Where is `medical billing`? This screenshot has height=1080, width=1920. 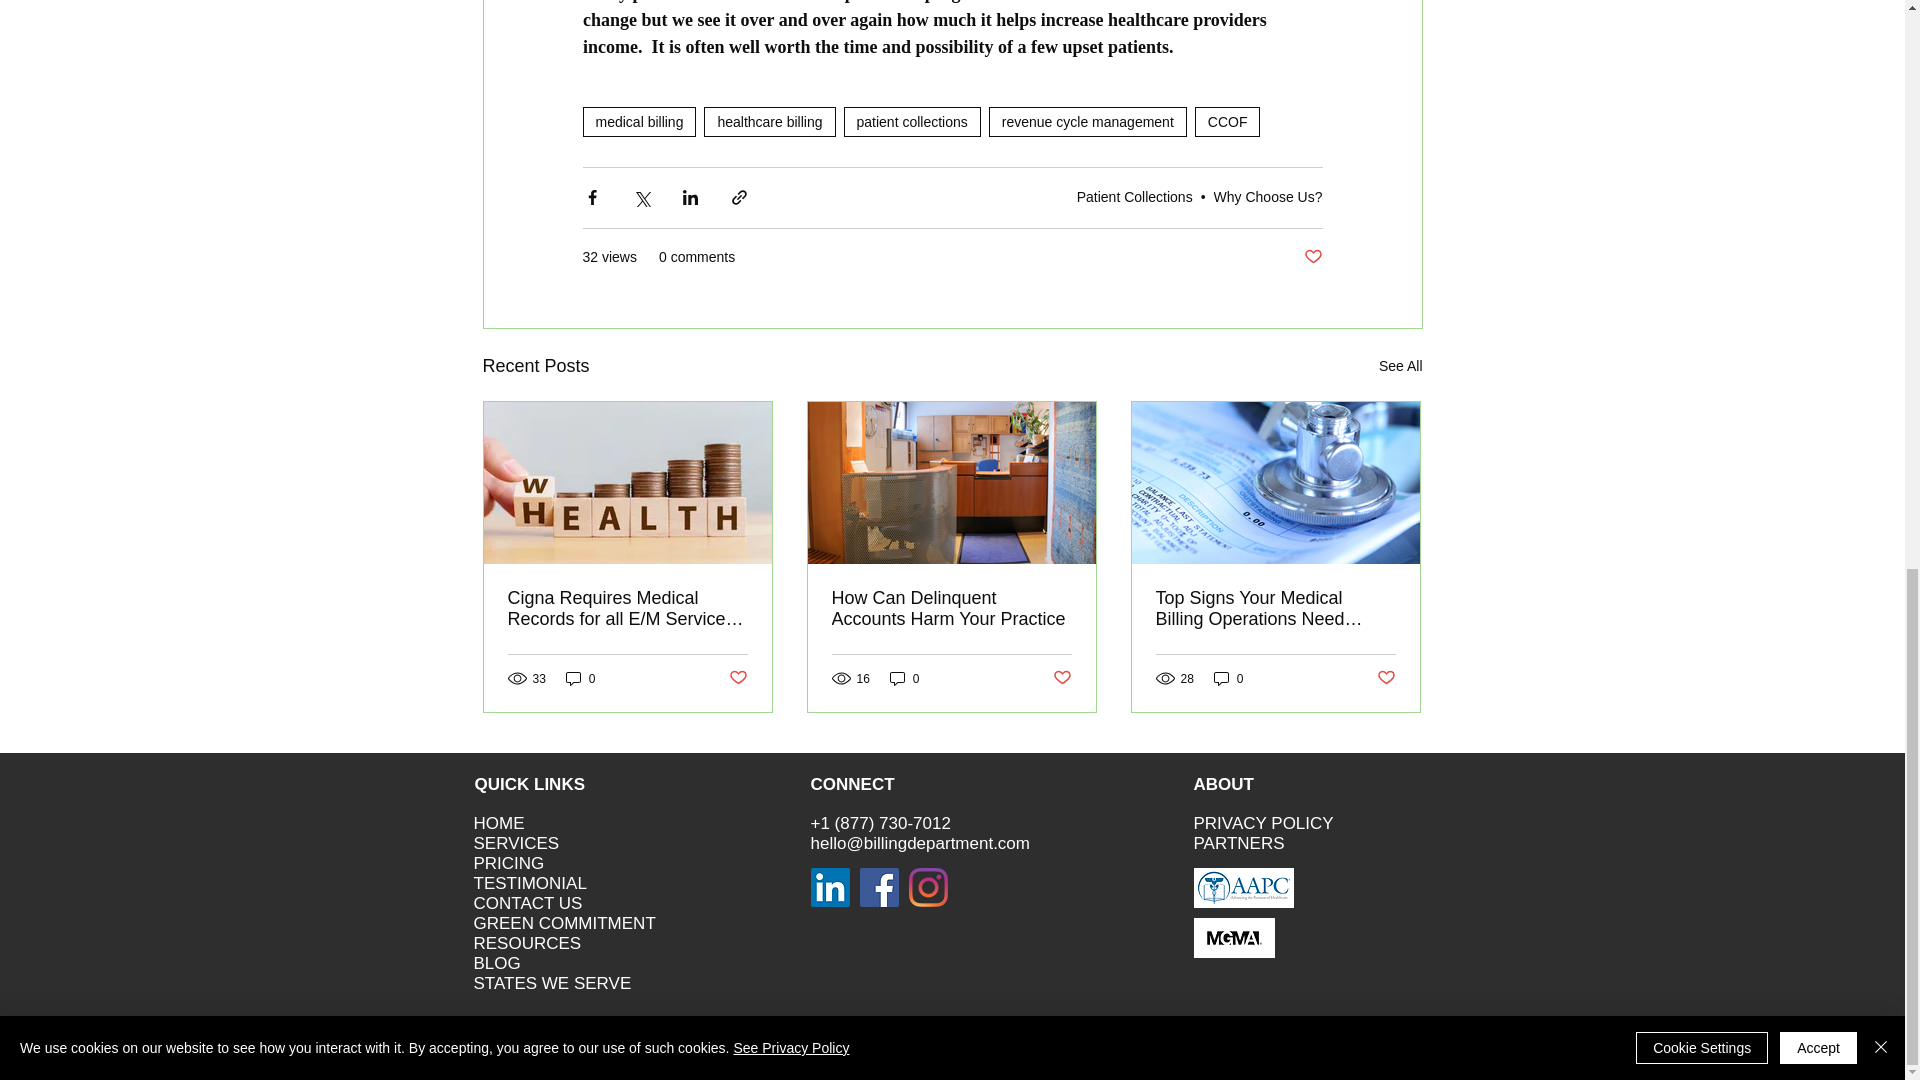 medical billing is located at coordinates (638, 122).